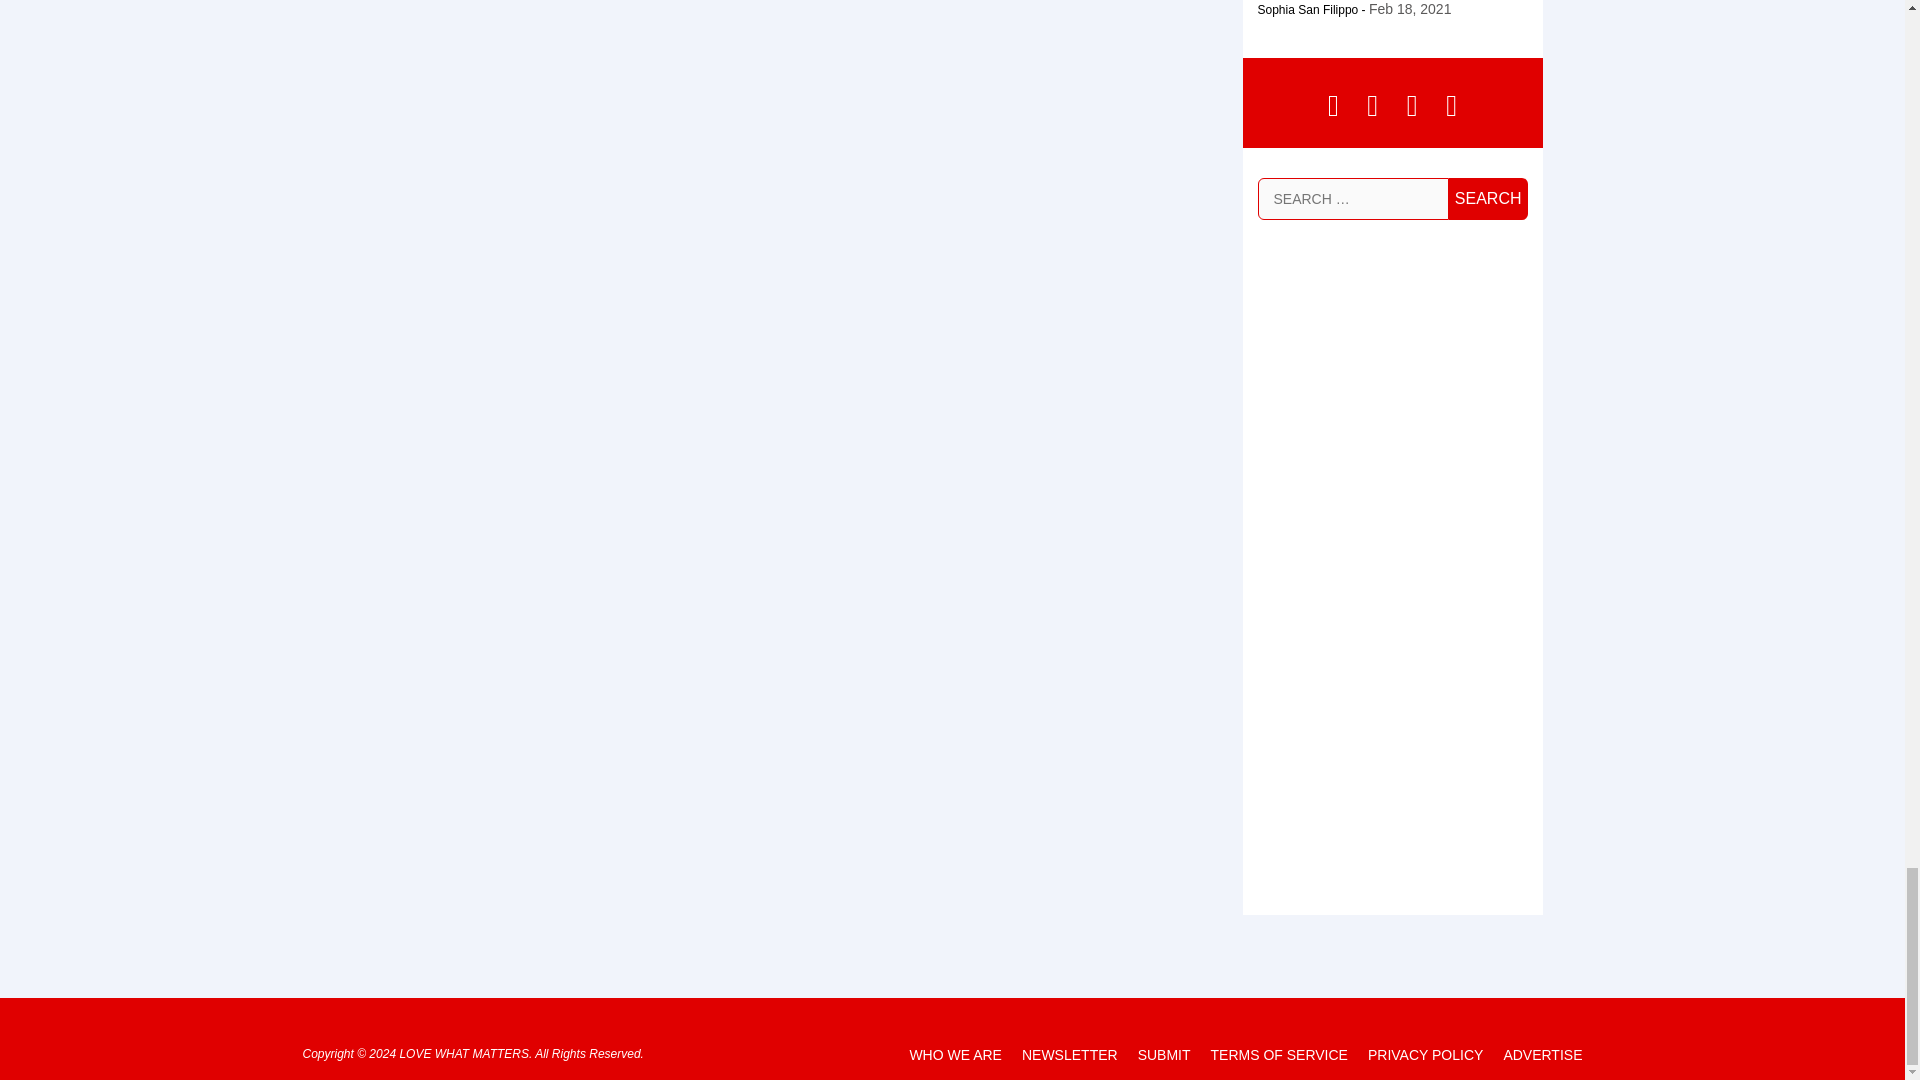  I want to click on February 18, 2021, so click(1410, 8).